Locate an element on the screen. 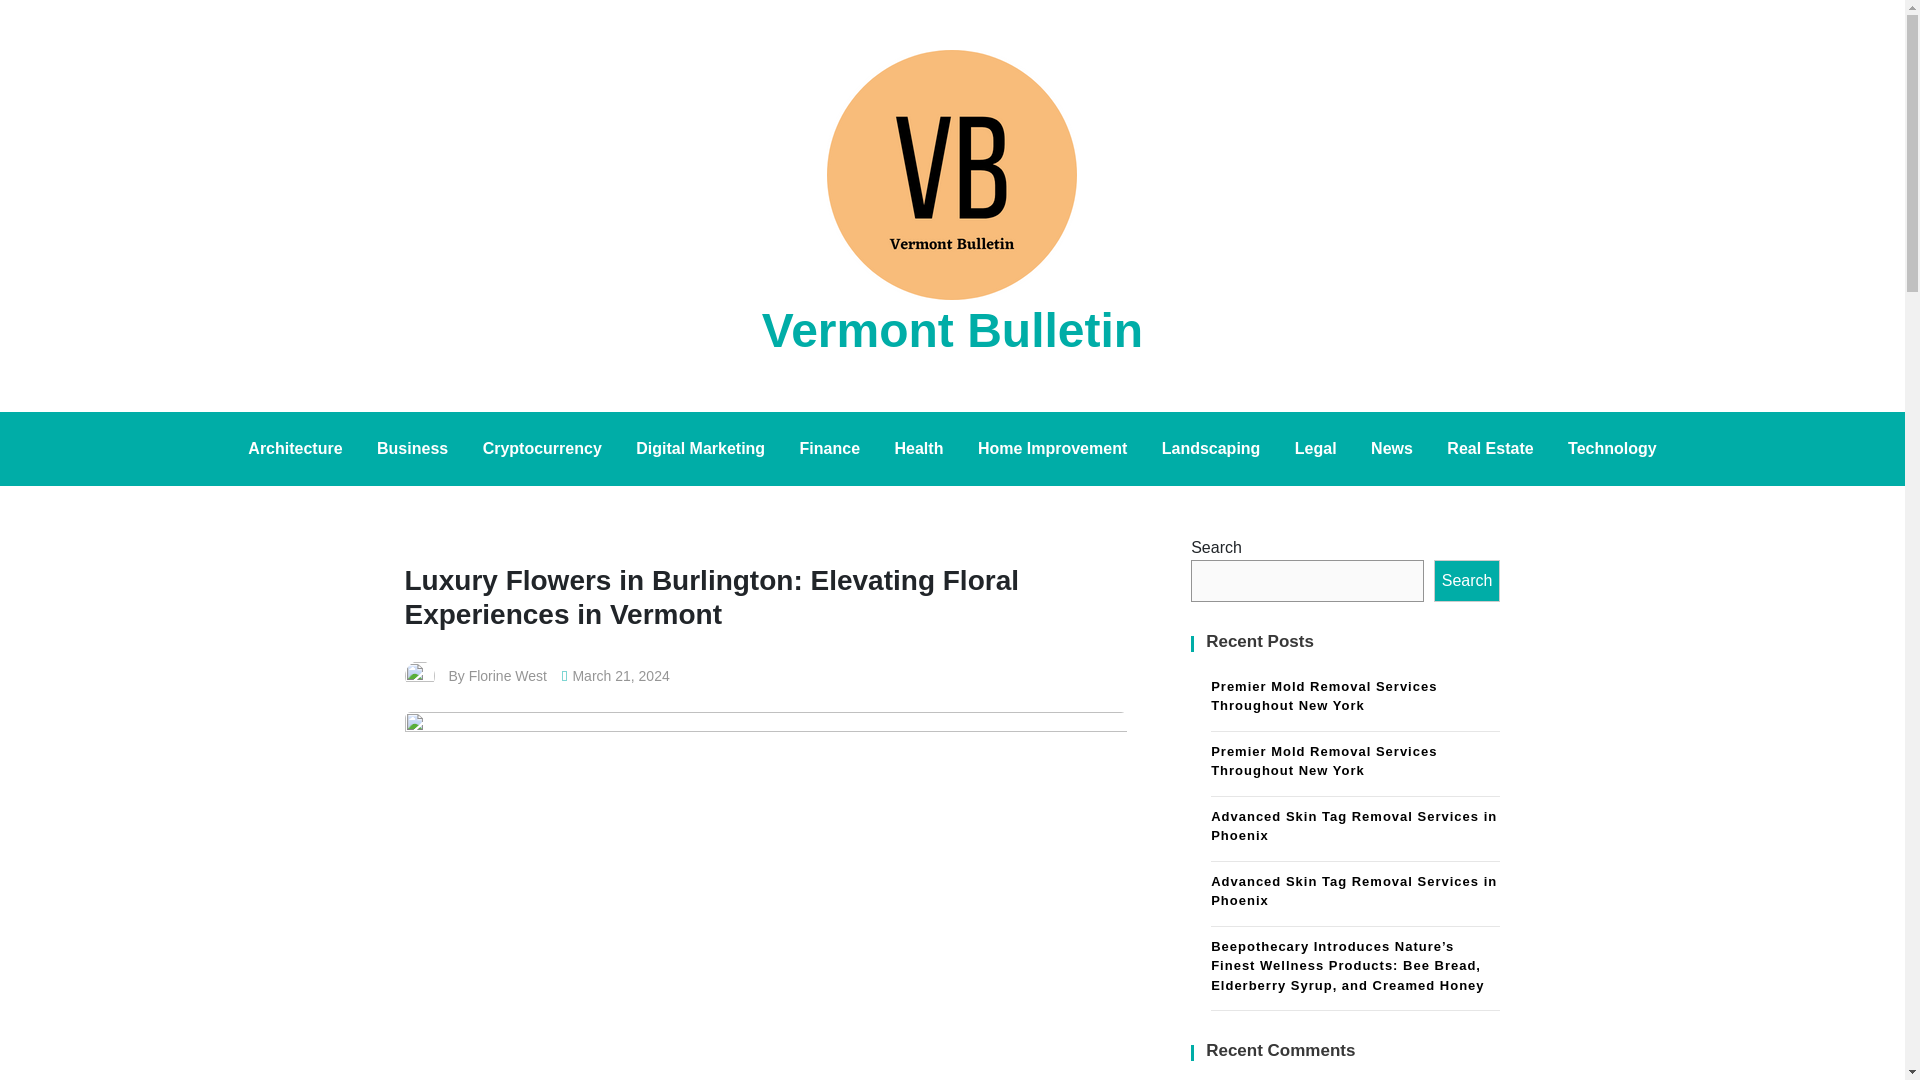 Image resolution: width=1920 pixels, height=1080 pixels. Advanced Skin Tag Removal Services in Phoenix is located at coordinates (1355, 828).